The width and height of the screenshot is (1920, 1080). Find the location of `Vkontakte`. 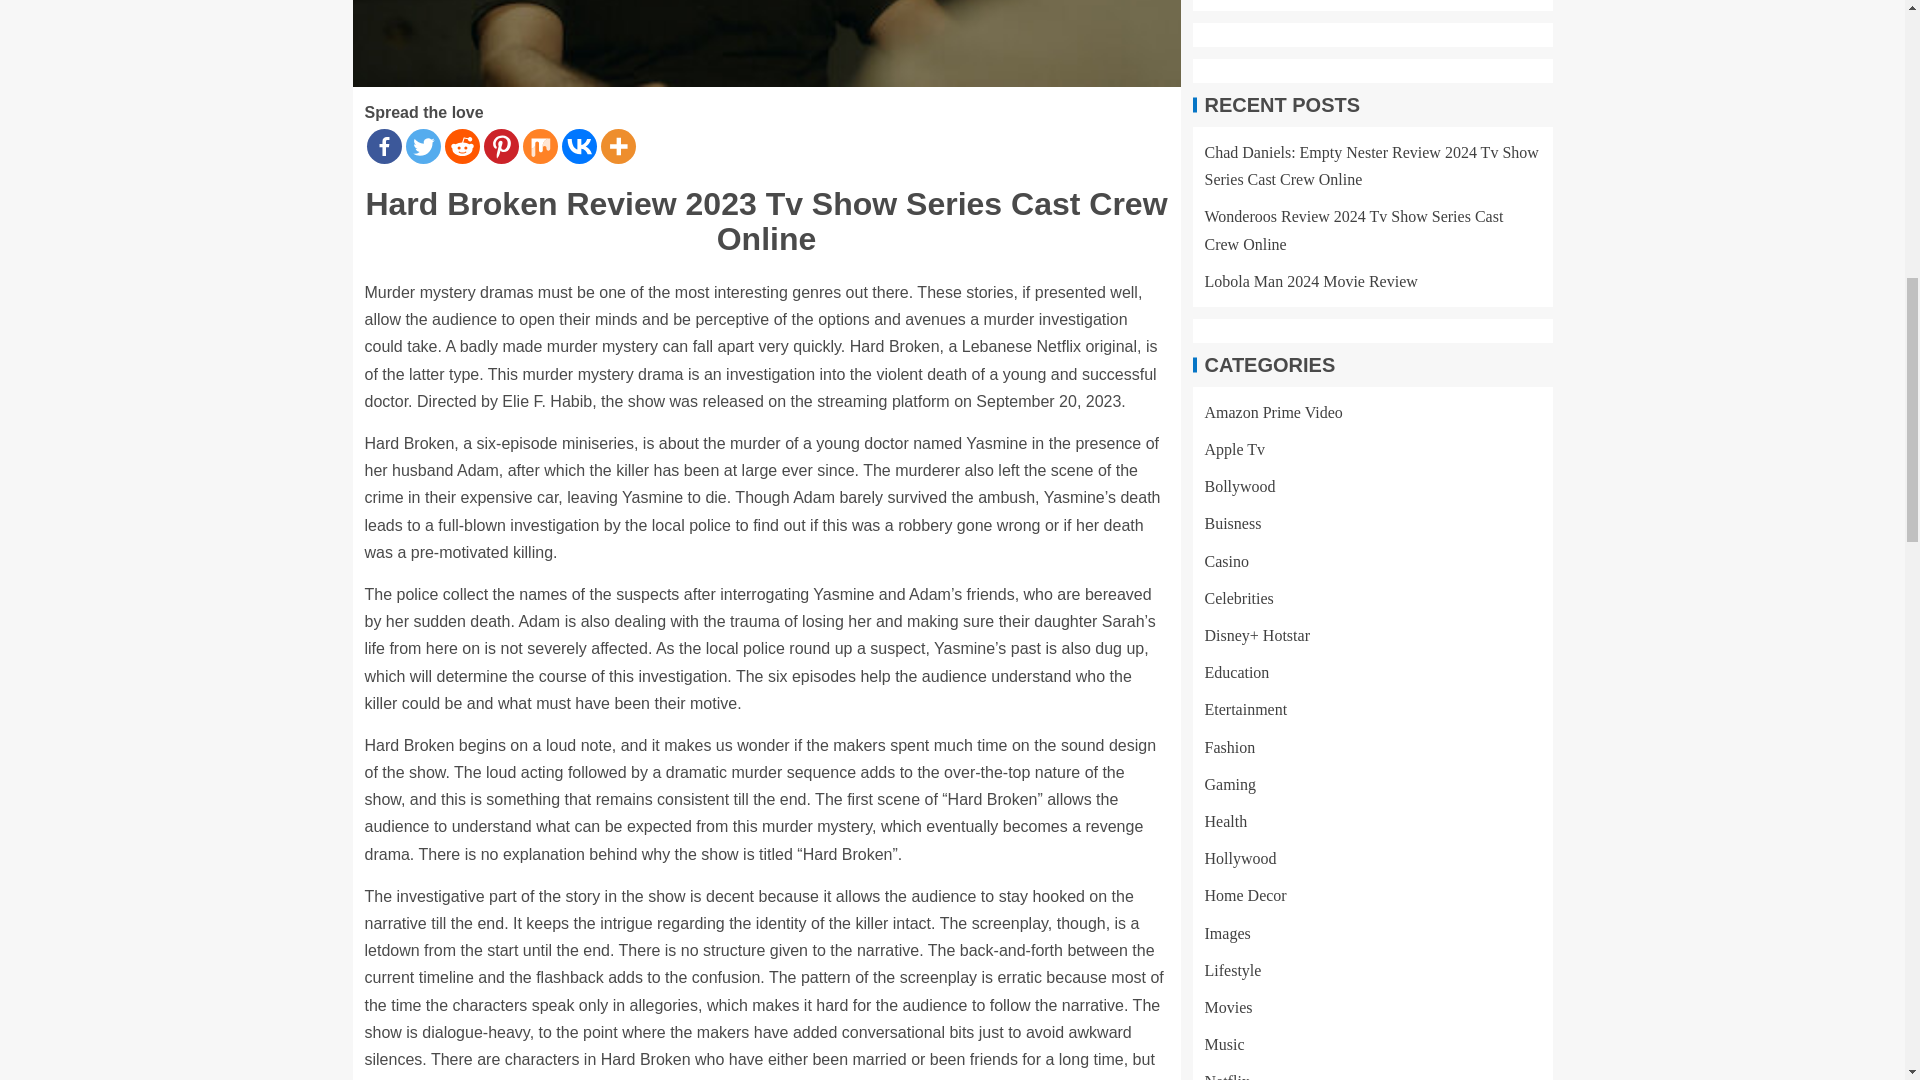

Vkontakte is located at coordinates (580, 146).